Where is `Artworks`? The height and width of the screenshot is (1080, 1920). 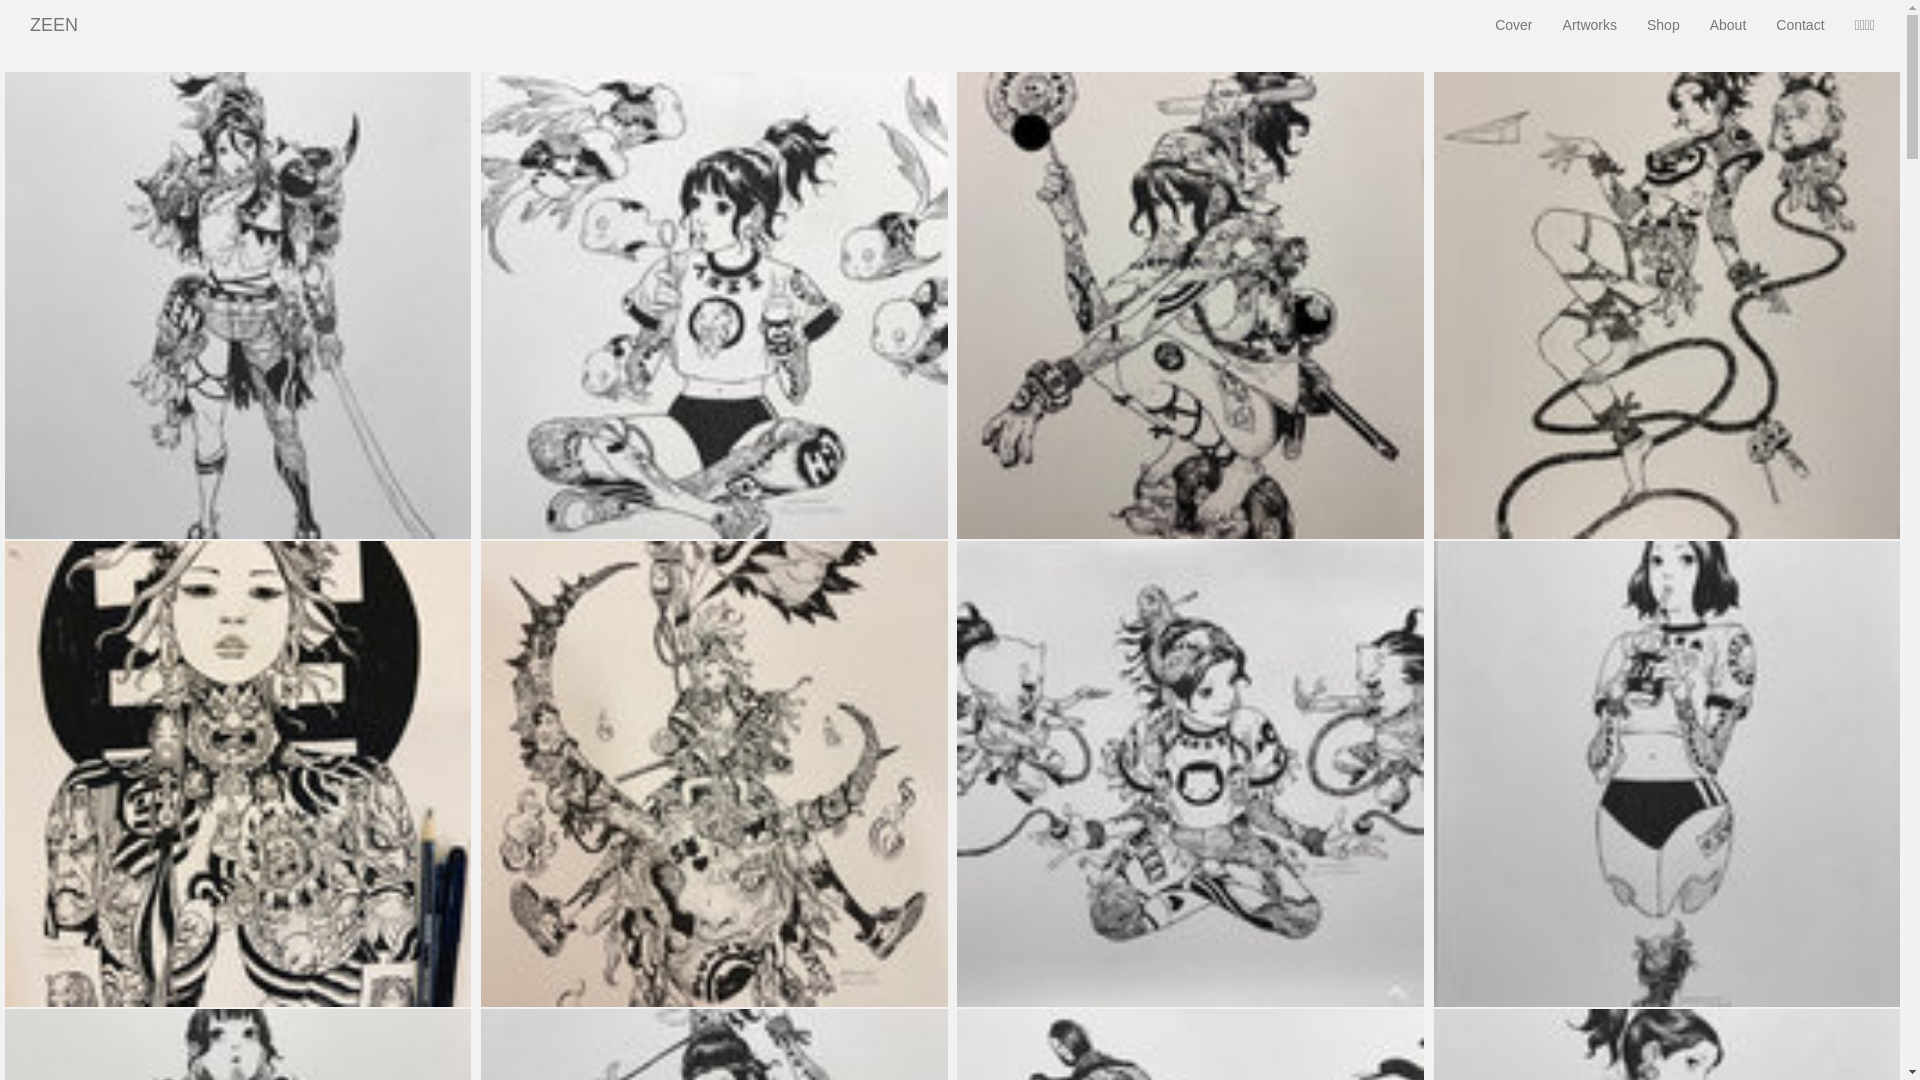
Artworks is located at coordinates (1590, 25).